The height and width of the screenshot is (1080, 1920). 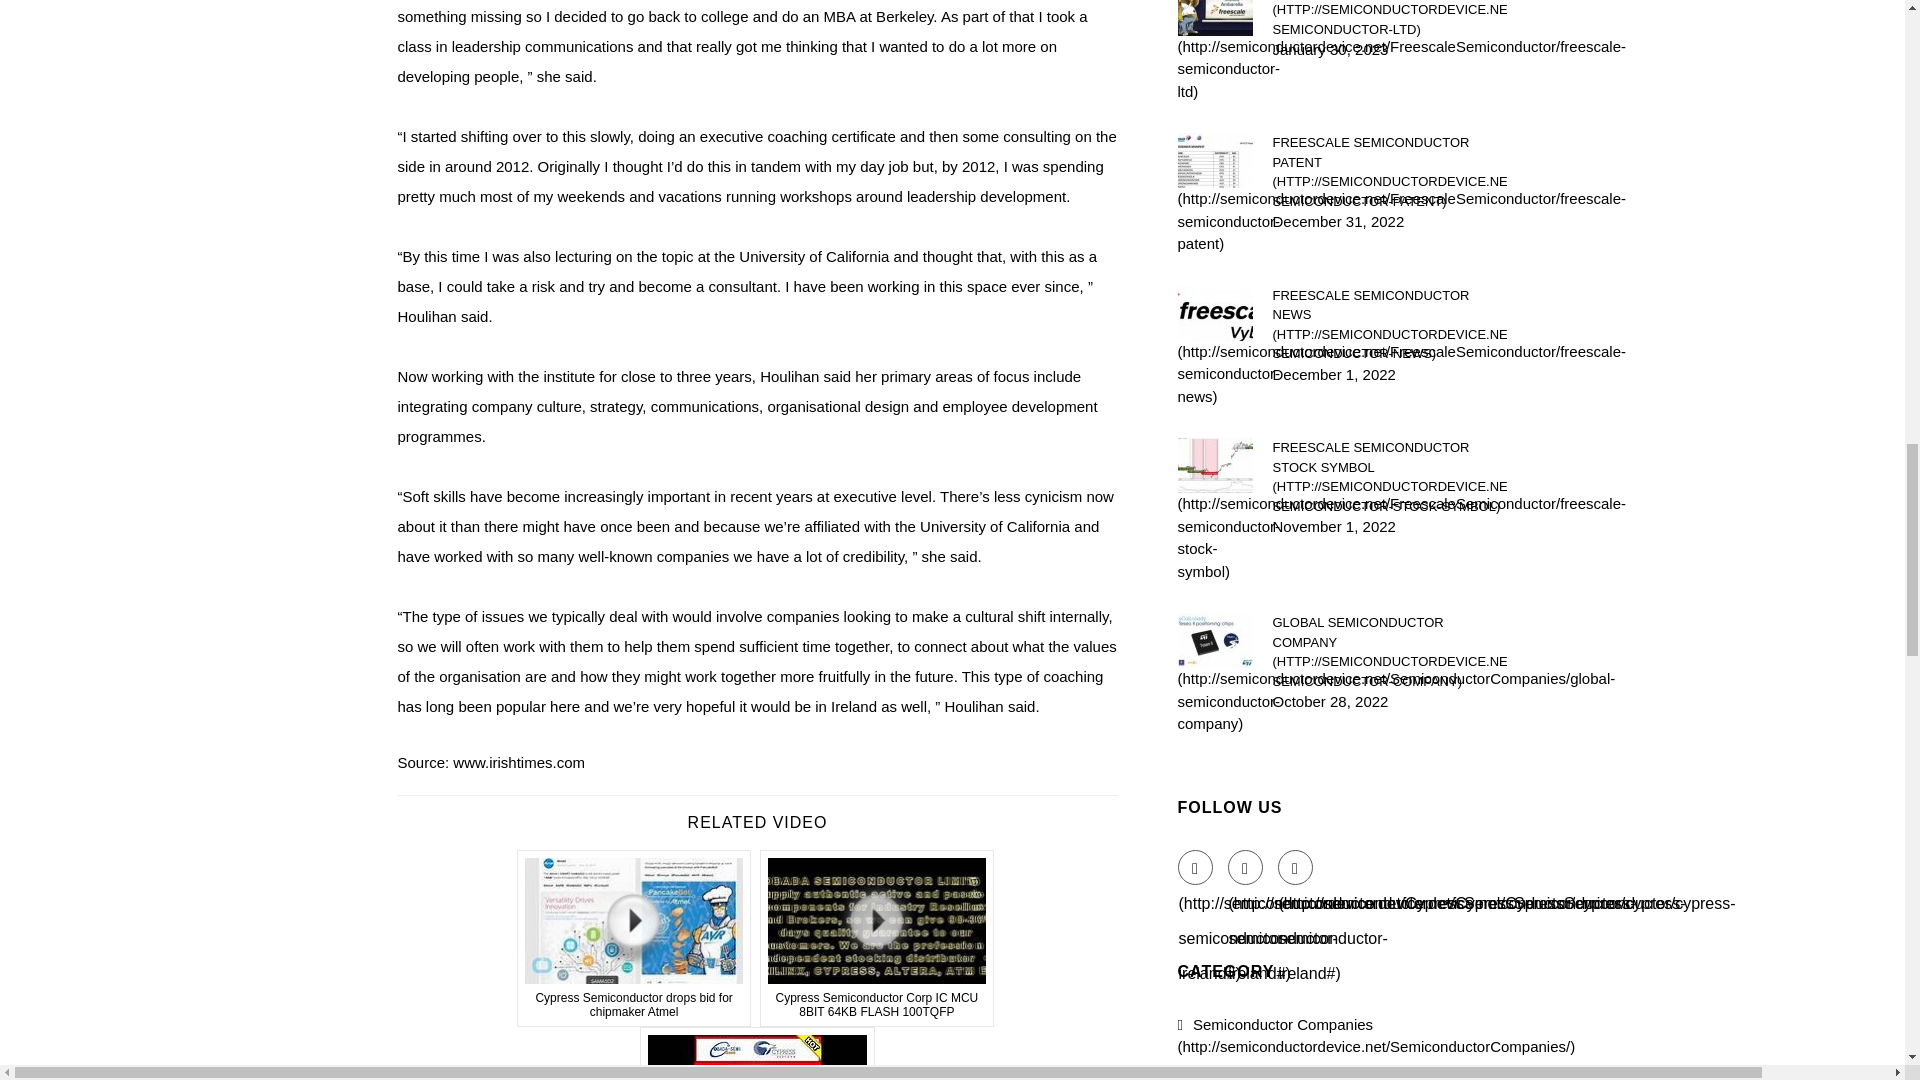 What do you see at coordinates (1296, 866) in the screenshot?
I see `Google Plus` at bounding box center [1296, 866].